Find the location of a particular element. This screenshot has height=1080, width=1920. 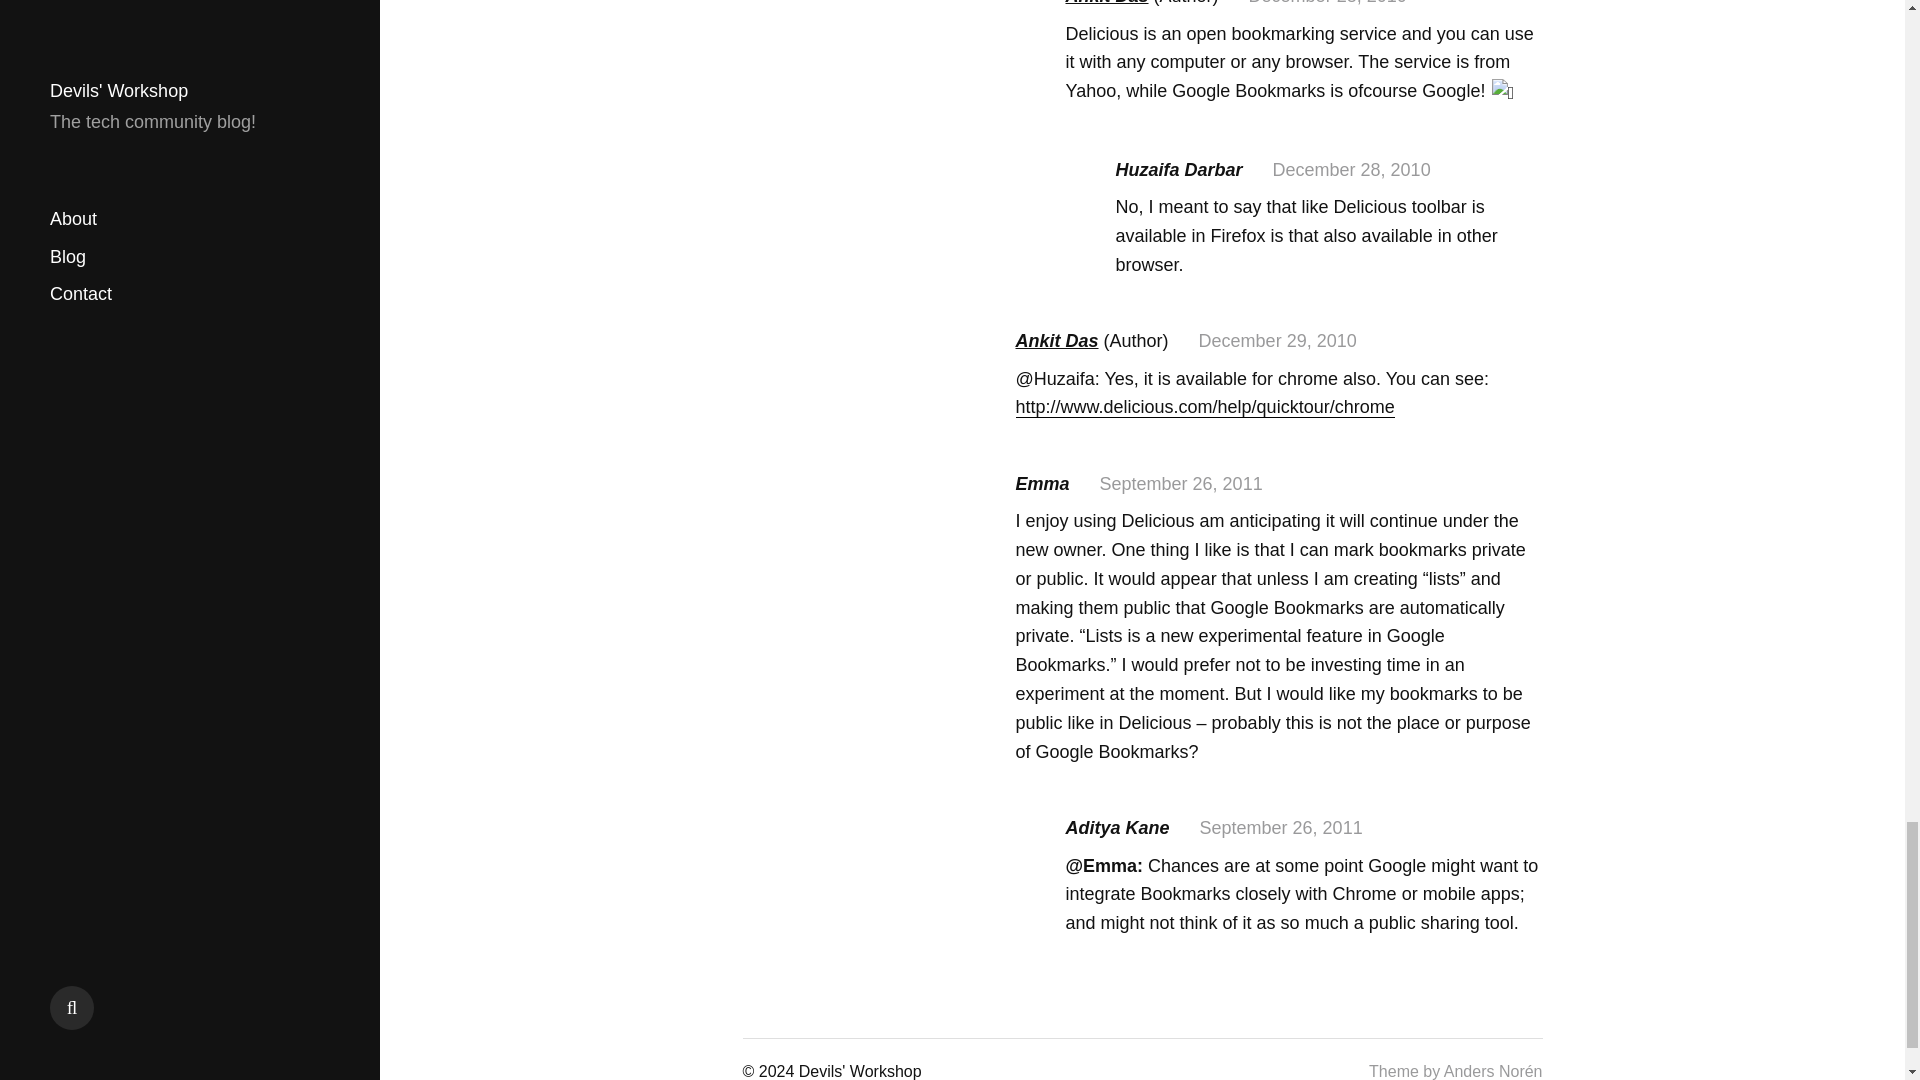

December 28, 2010 at 7:25 pm is located at coordinates (1351, 170).